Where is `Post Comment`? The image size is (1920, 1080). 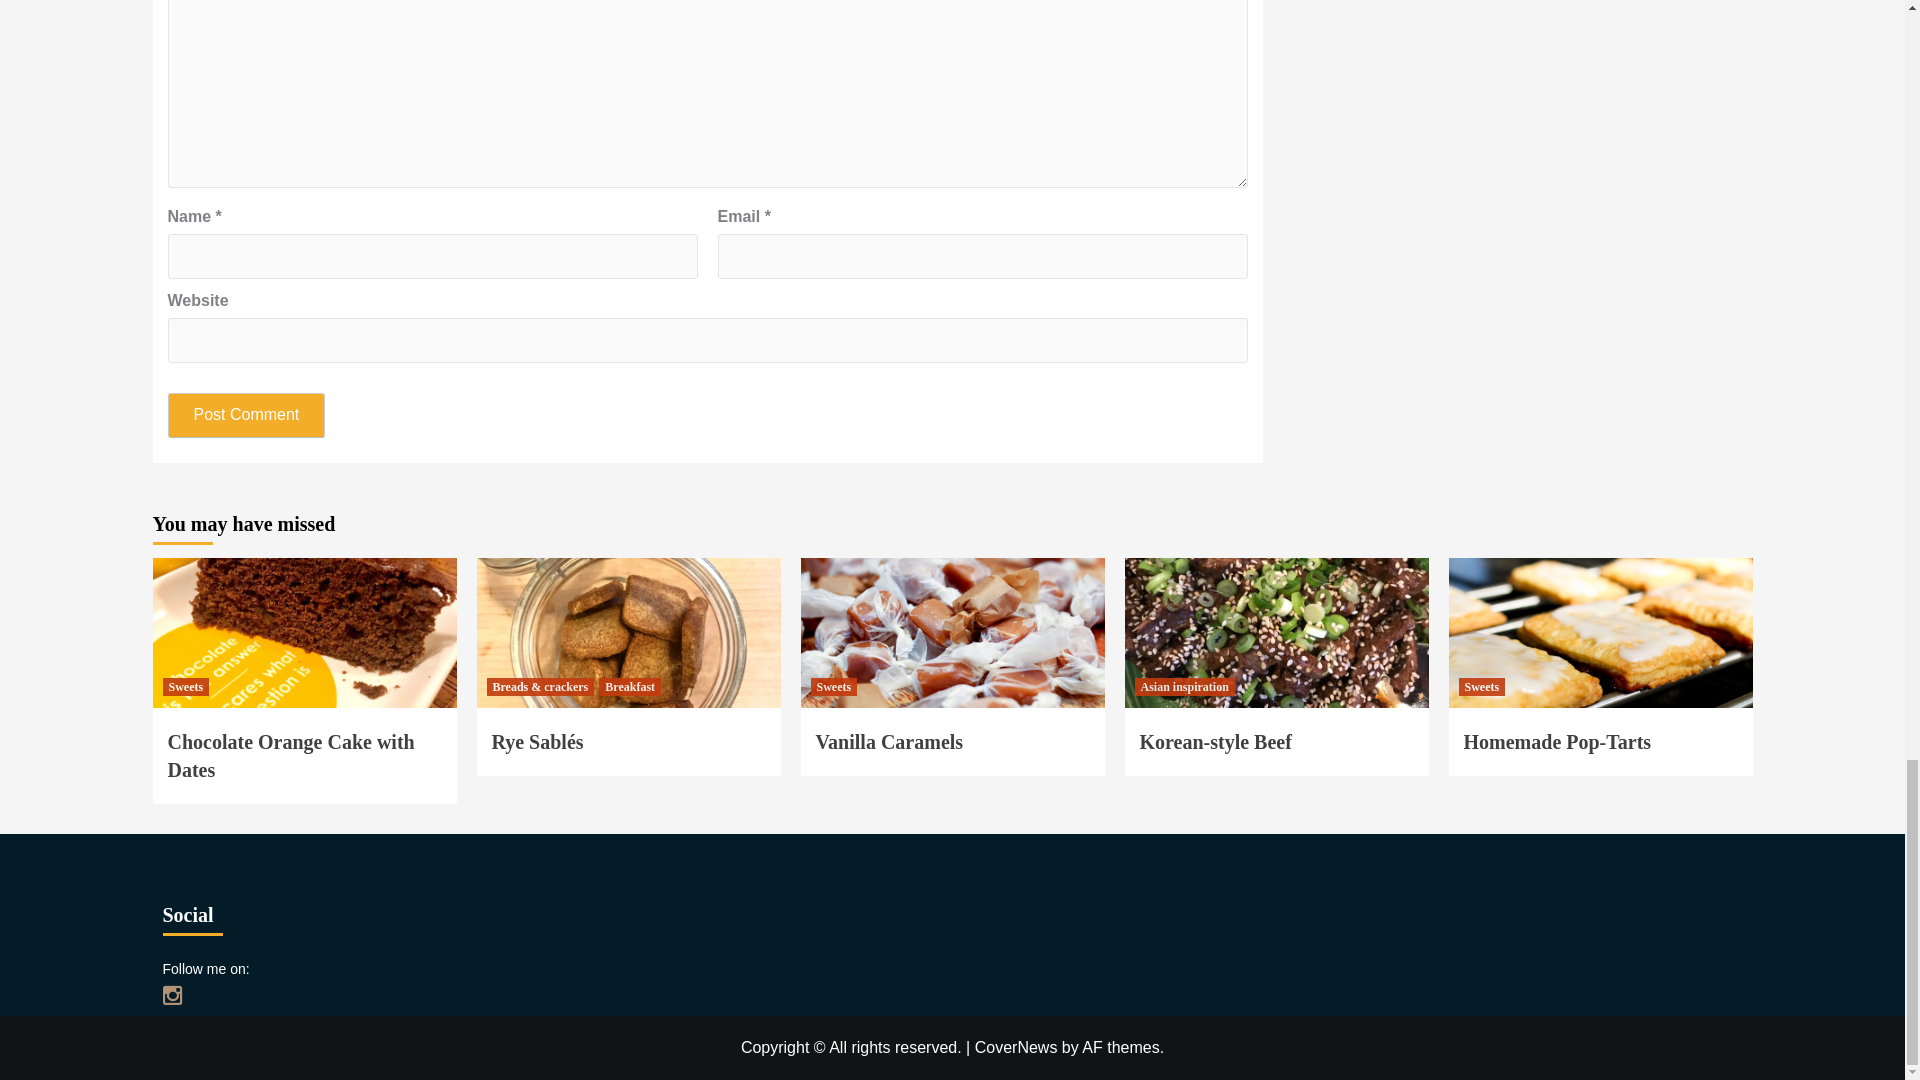 Post Comment is located at coordinates (247, 416).